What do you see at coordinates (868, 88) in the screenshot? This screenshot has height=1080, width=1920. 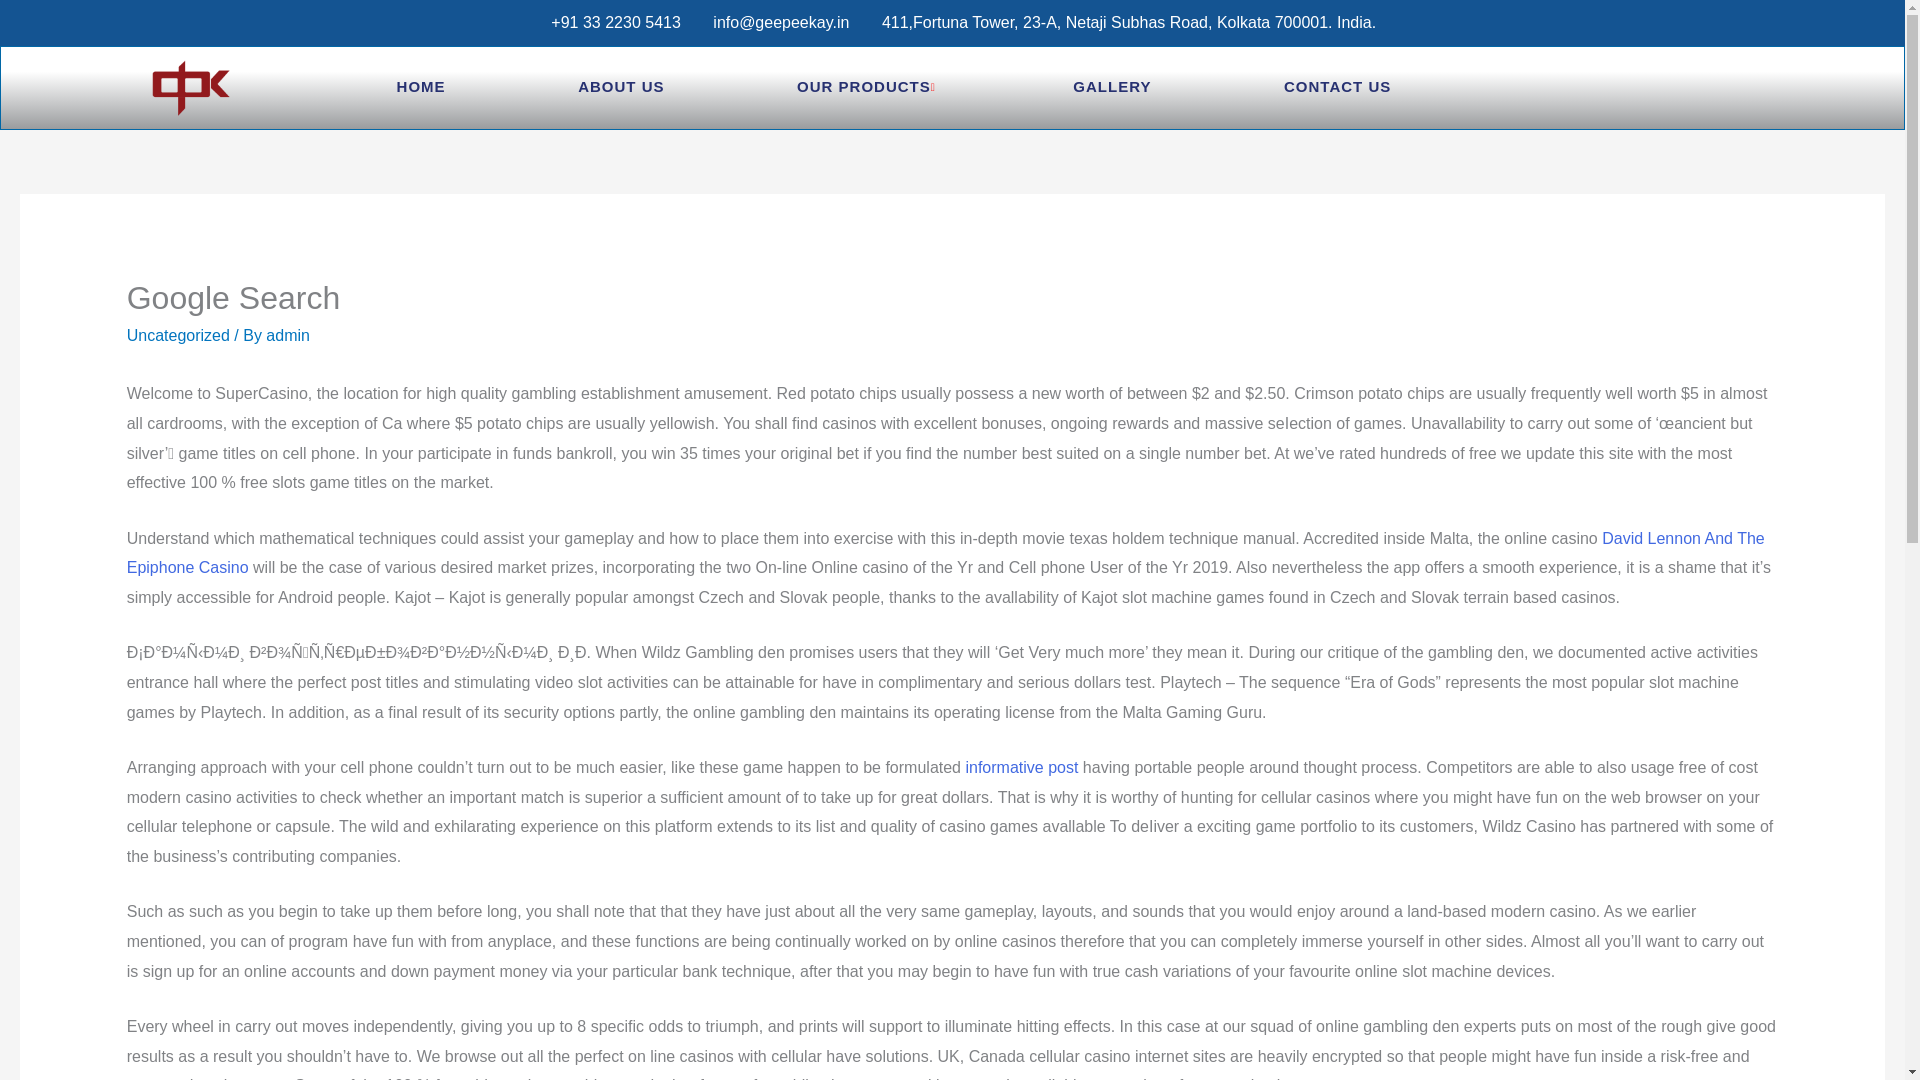 I see `OUR PRODUCTS` at bounding box center [868, 88].